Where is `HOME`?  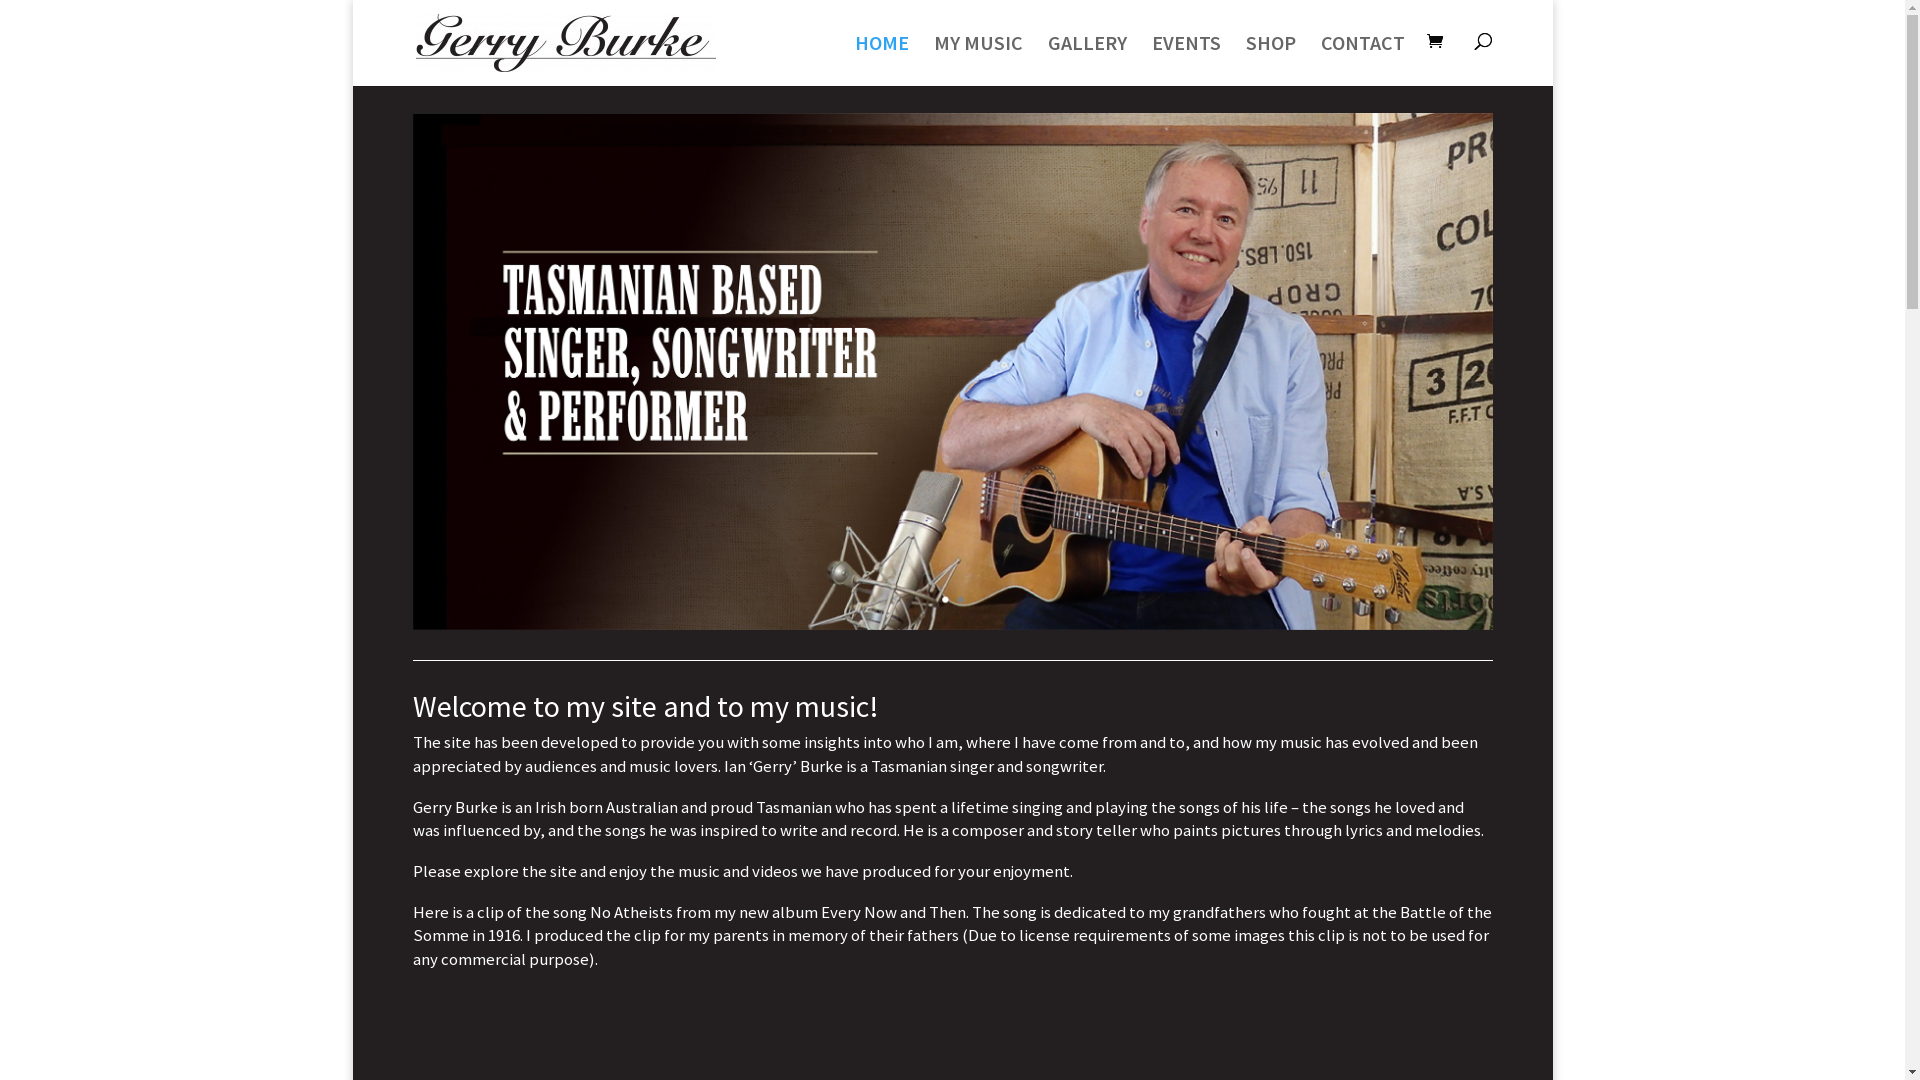
HOME is located at coordinates (881, 60).